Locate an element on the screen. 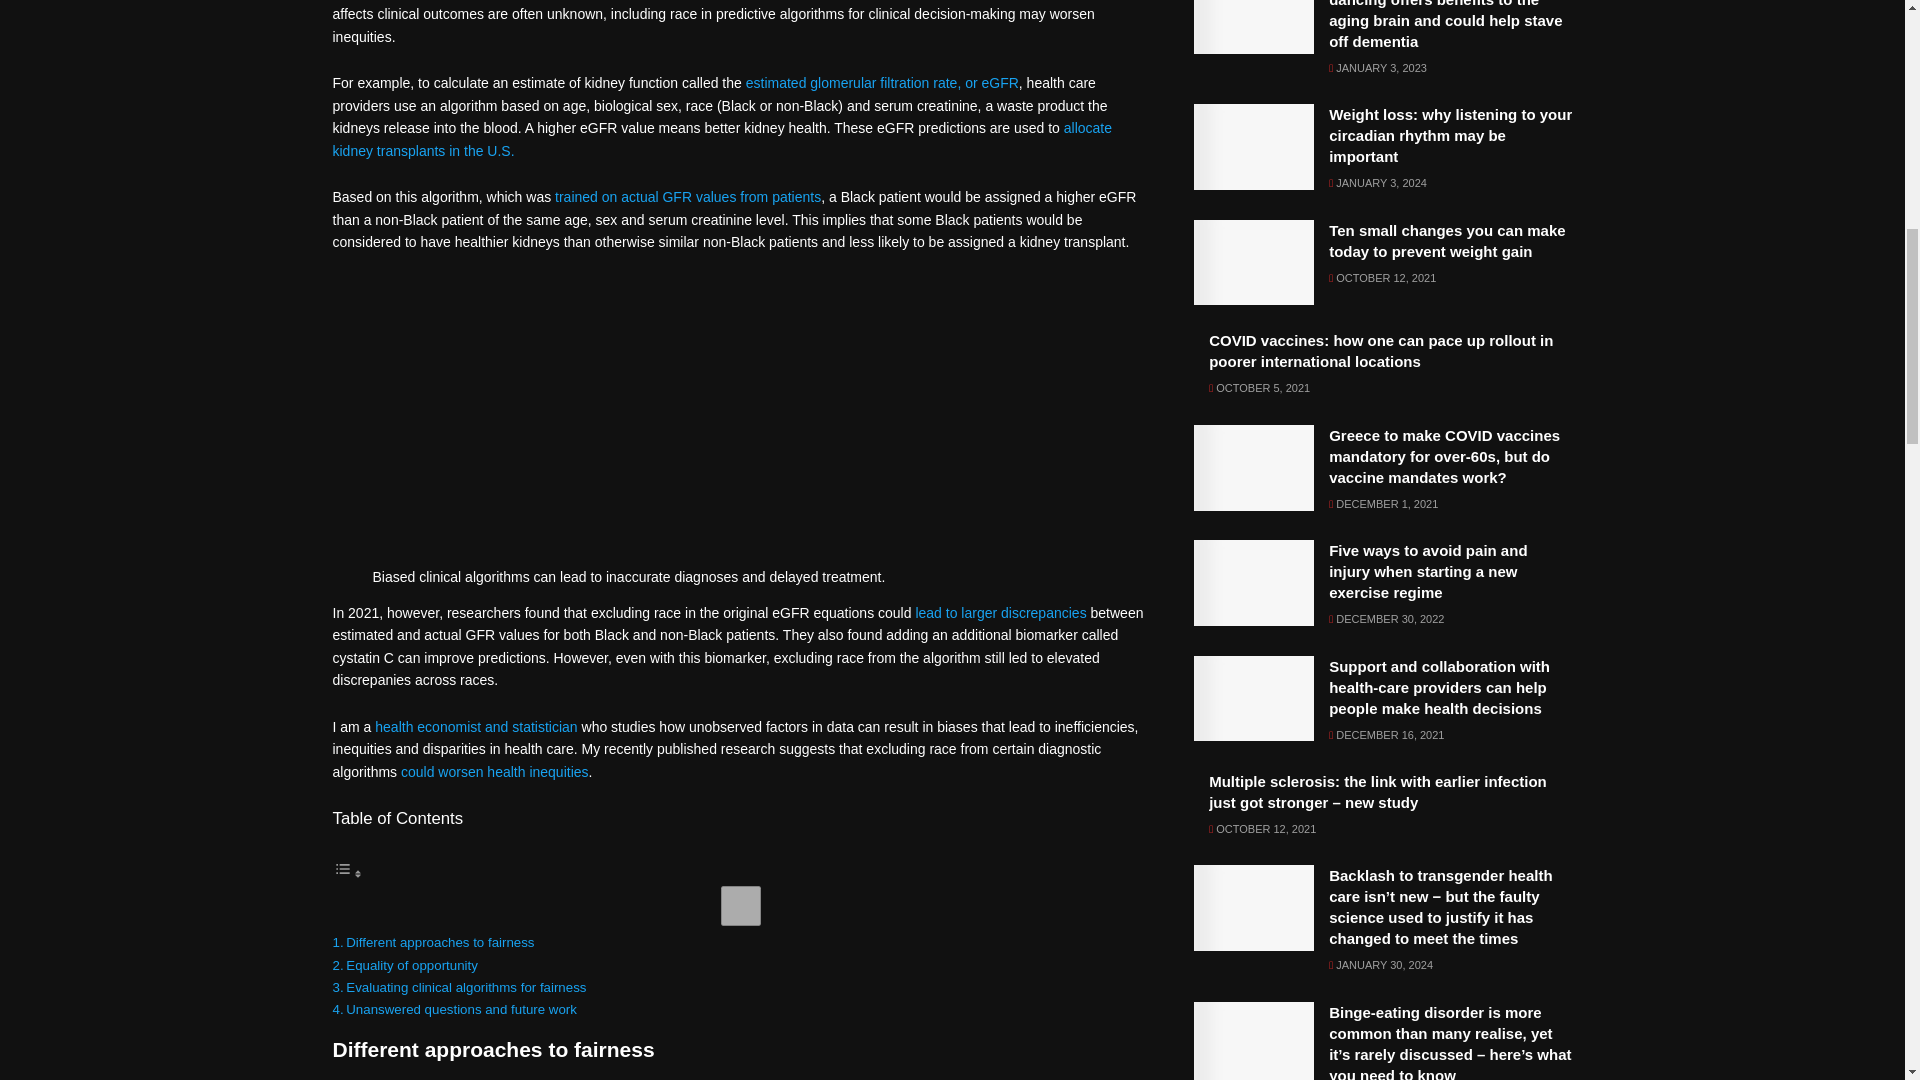 This screenshot has width=1920, height=1080. health economist and statistician is located at coordinates (476, 727).